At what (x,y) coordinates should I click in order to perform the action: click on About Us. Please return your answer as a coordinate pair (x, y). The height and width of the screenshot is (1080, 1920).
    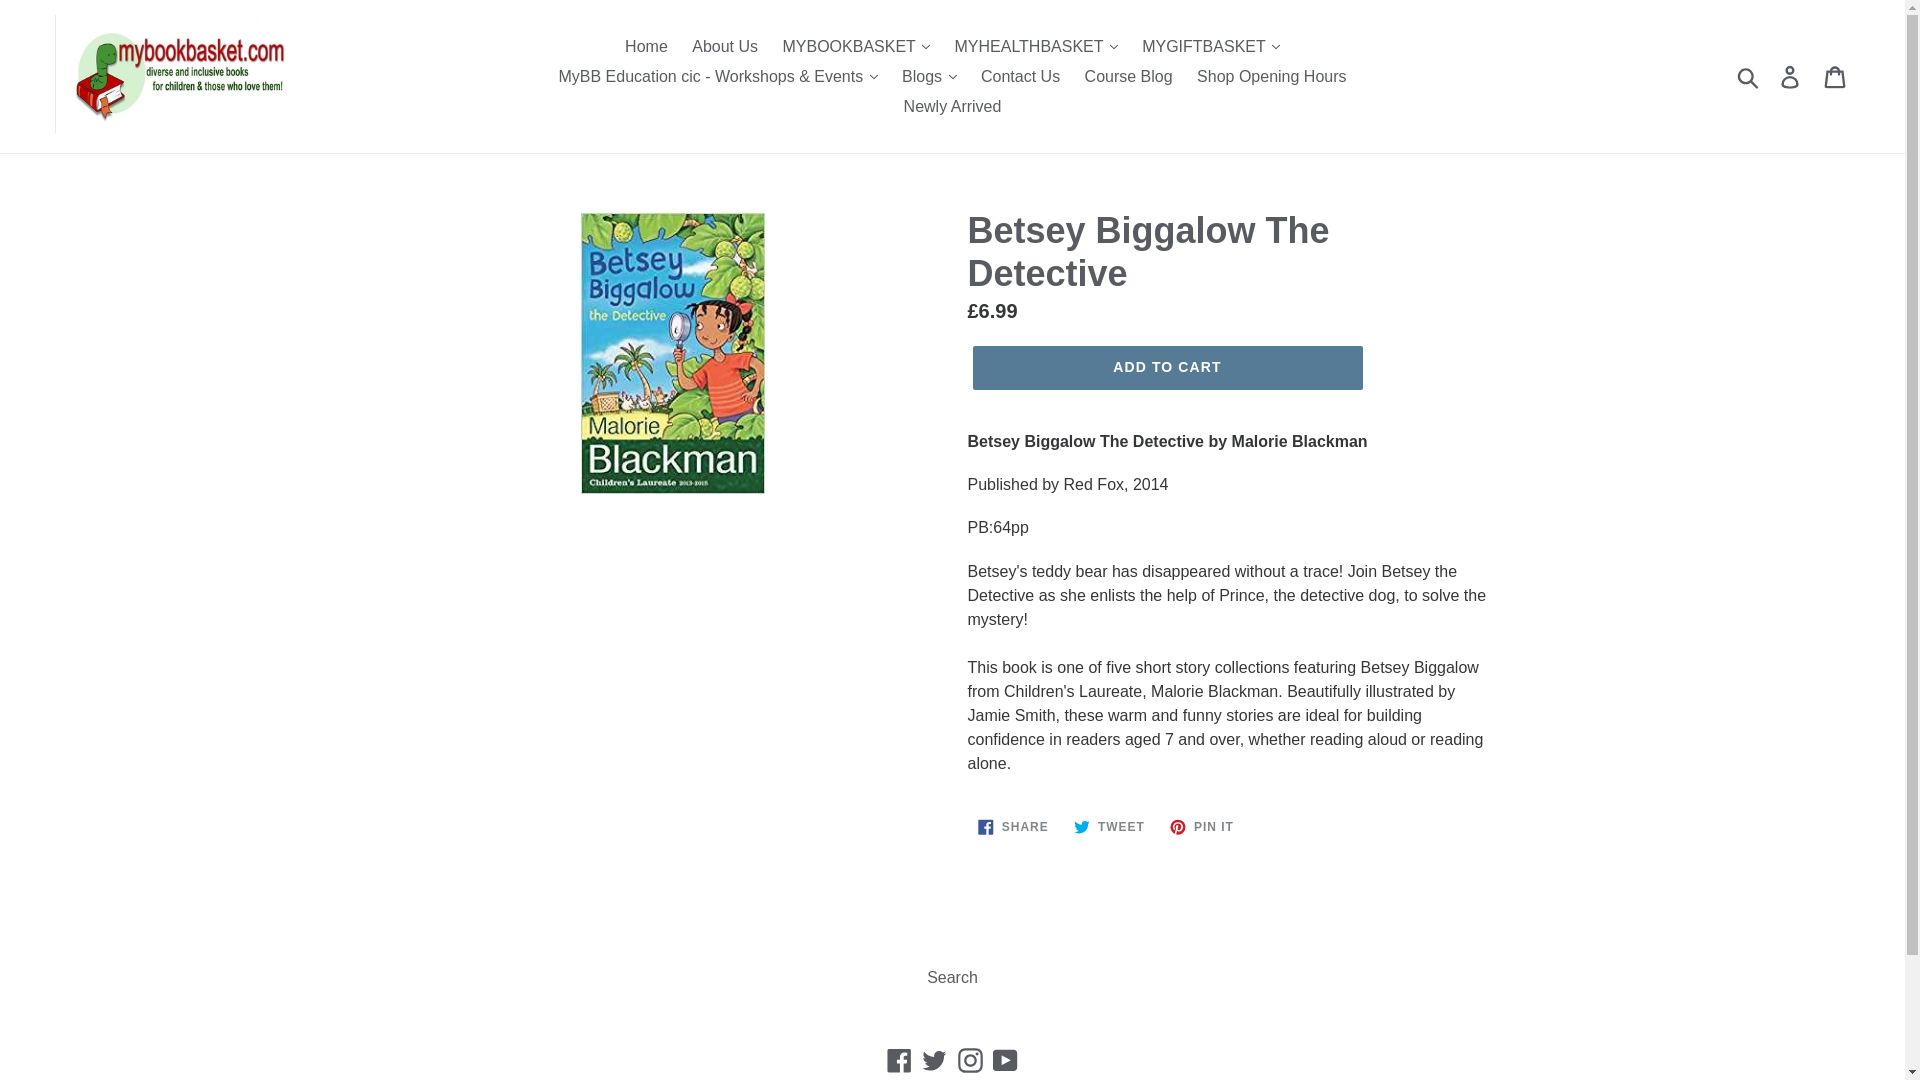
    Looking at the image, I should click on (724, 46).